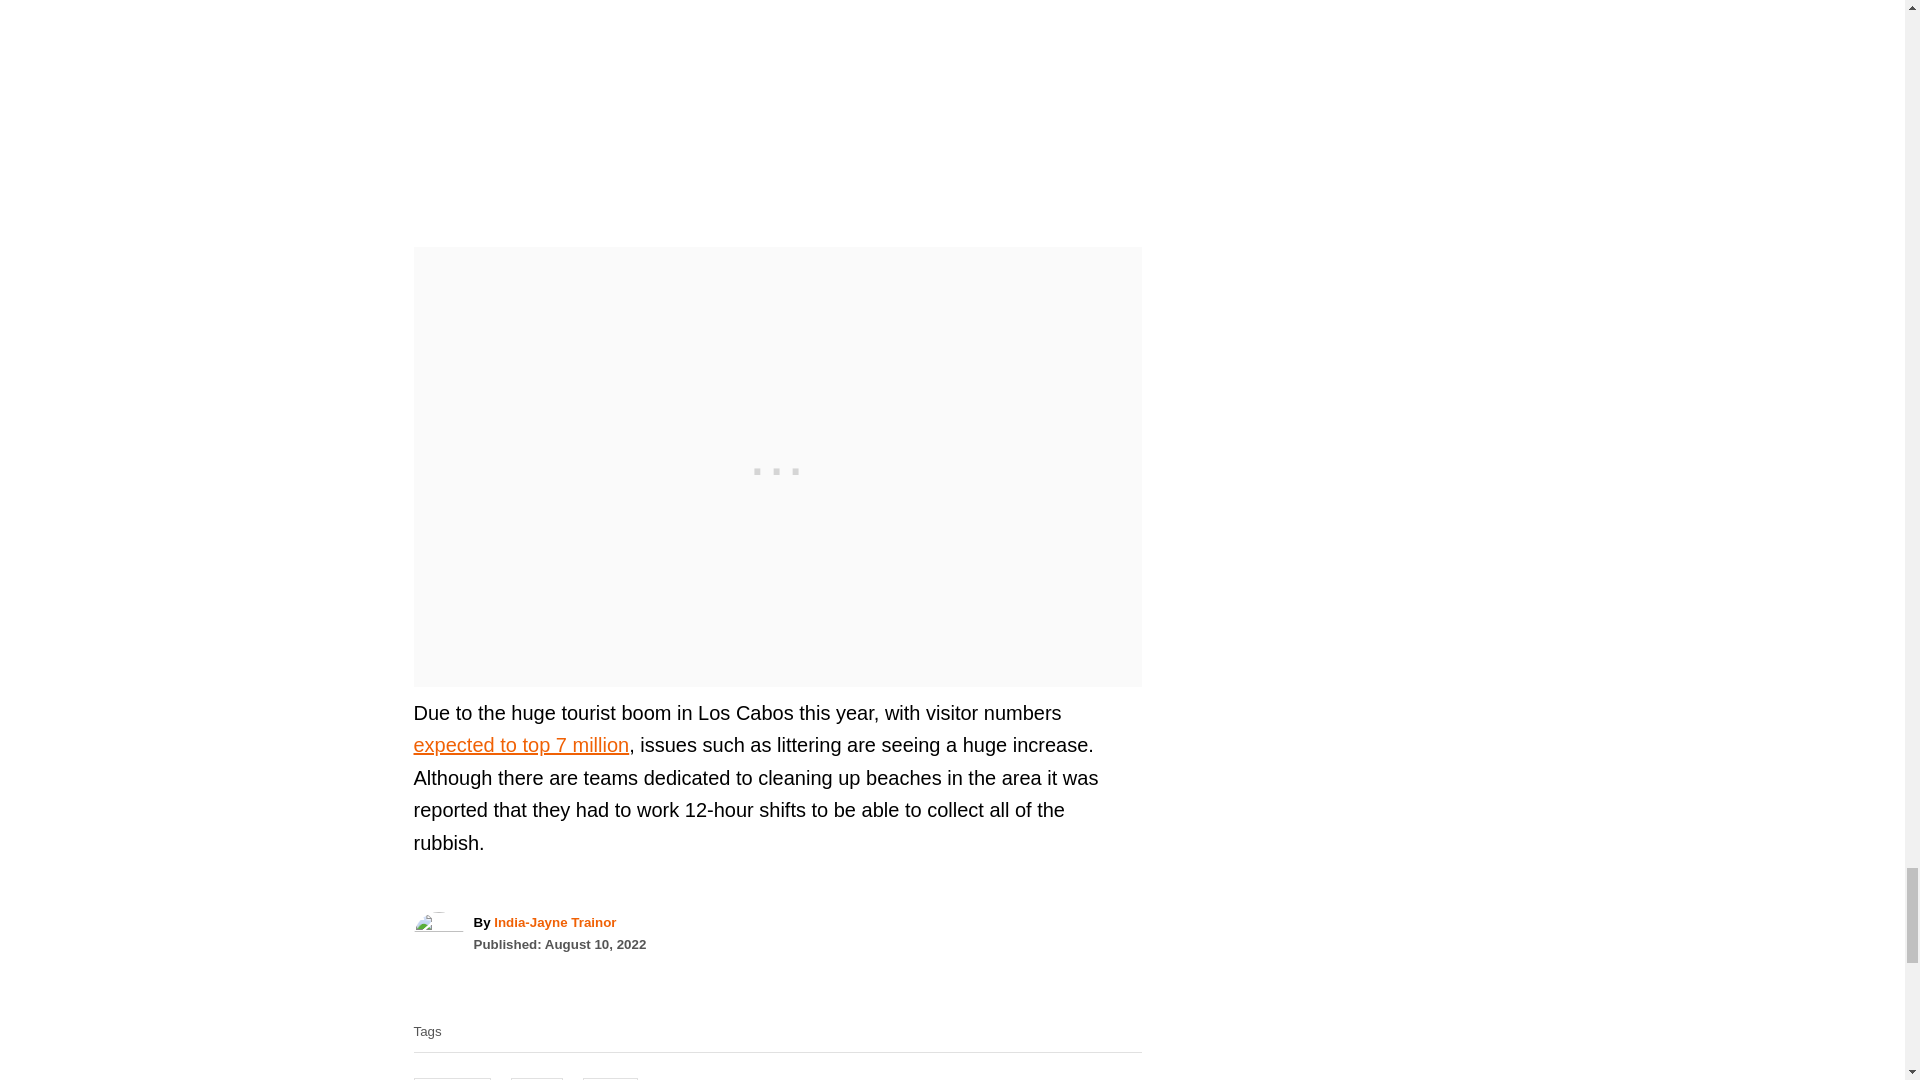 This screenshot has width=1920, height=1080. I want to click on trash, so click(611, 1078).